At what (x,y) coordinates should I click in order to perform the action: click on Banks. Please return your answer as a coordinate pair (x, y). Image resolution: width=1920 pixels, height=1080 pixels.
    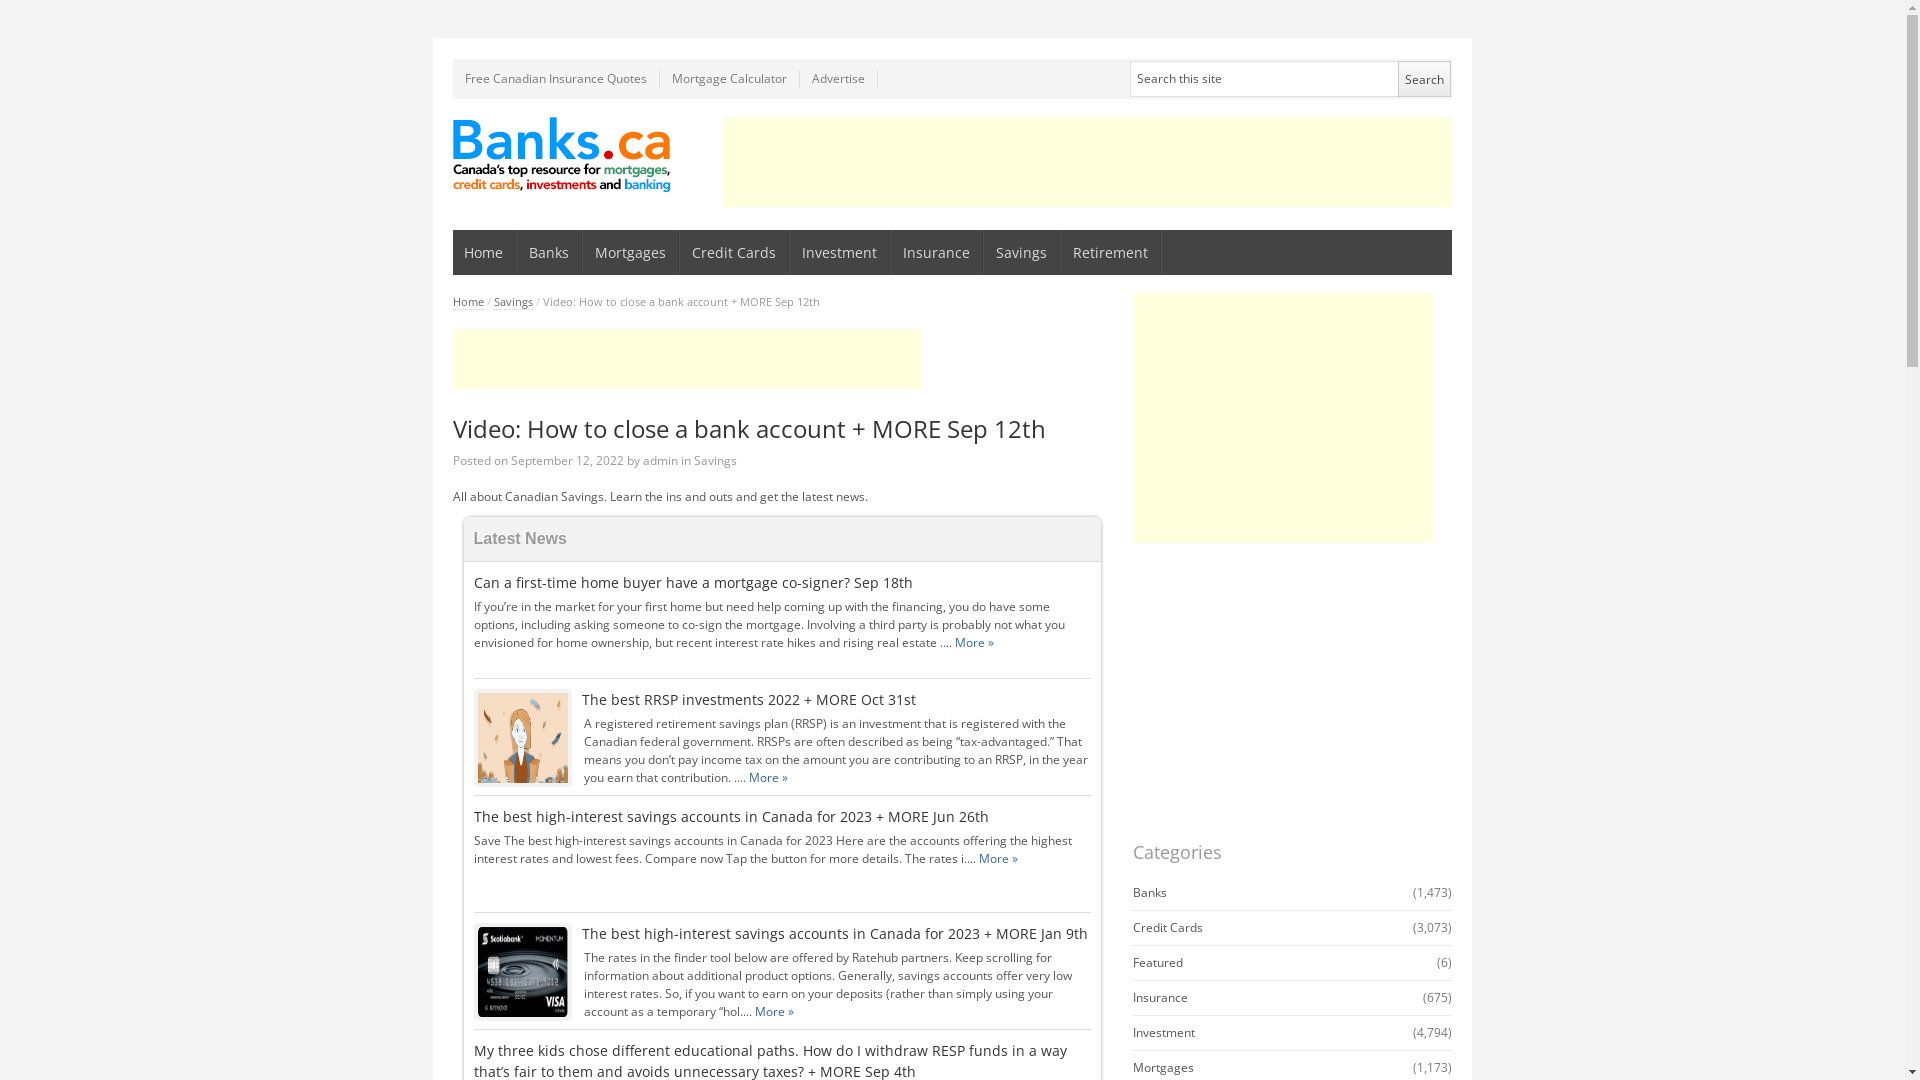
    Looking at the image, I should click on (1149, 892).